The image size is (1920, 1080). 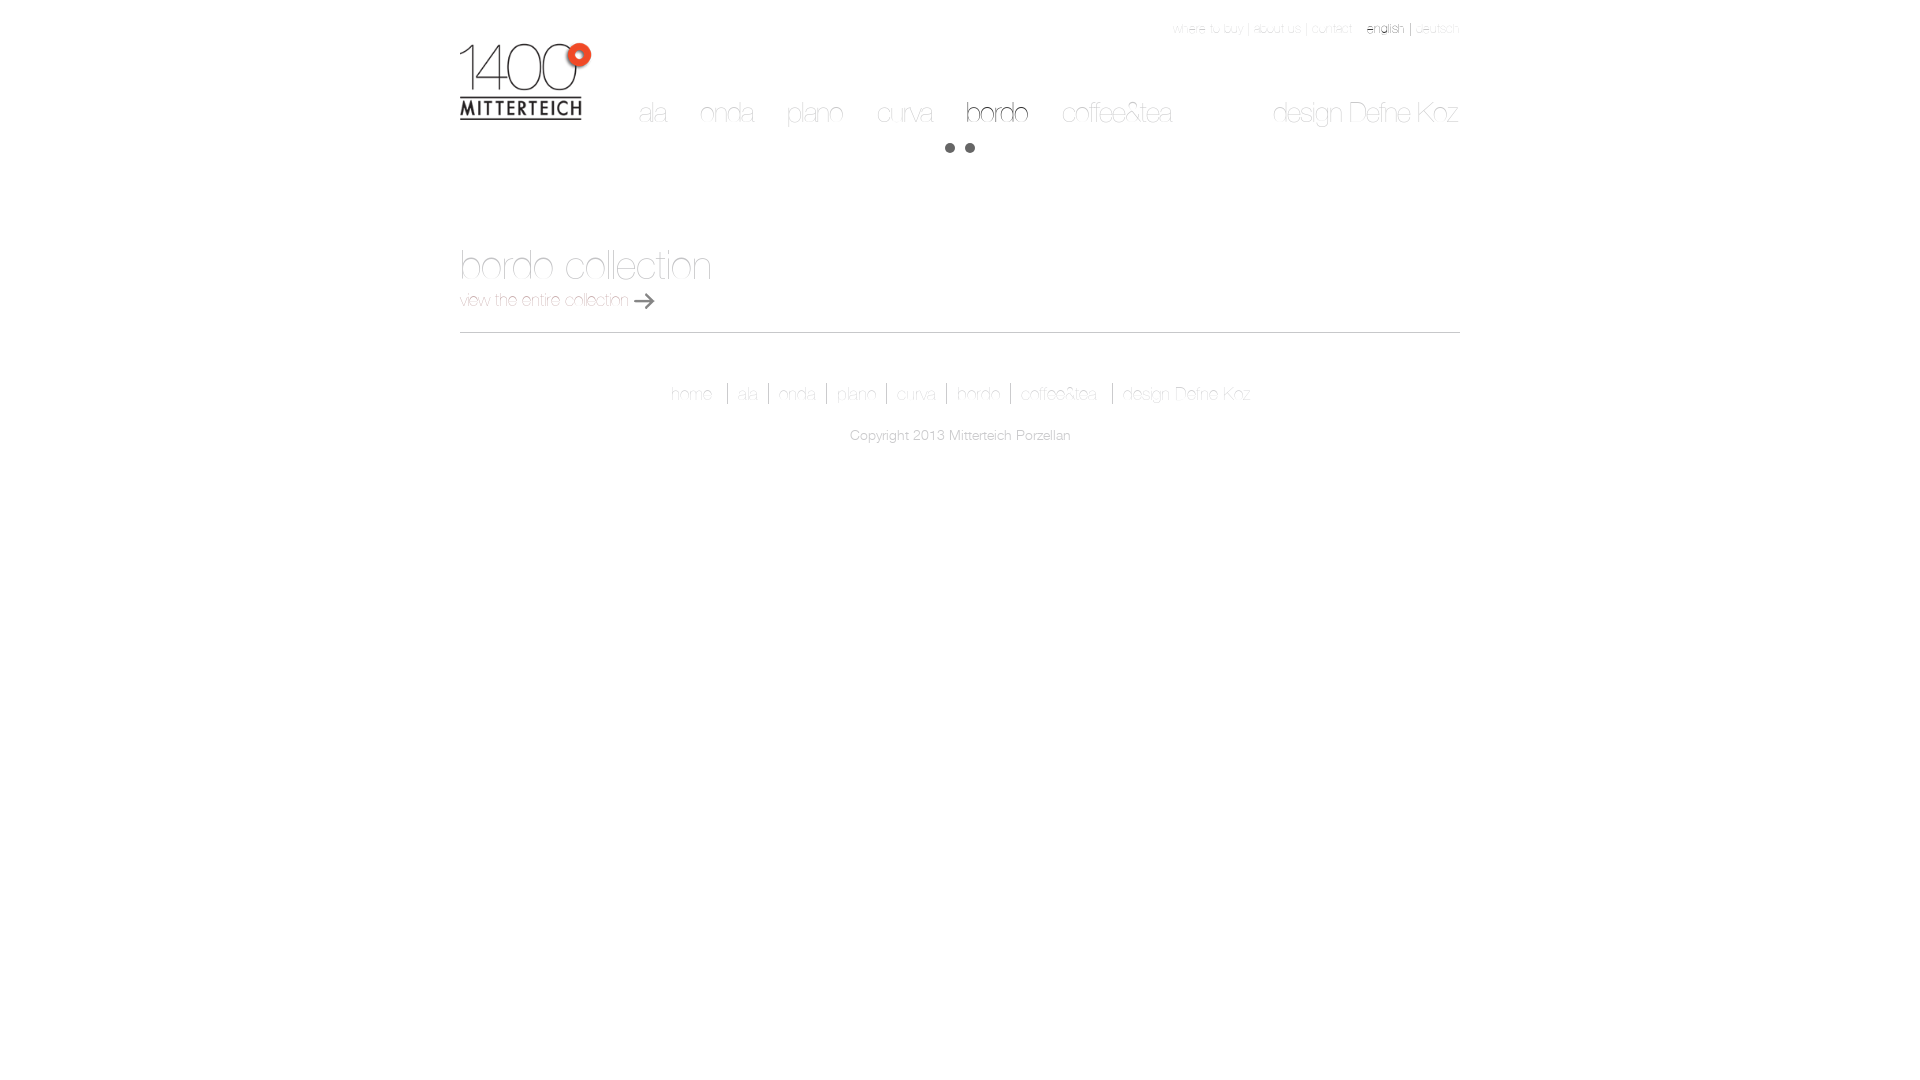 I want to click on design Defne Koz, so click(x=1186, y=394).